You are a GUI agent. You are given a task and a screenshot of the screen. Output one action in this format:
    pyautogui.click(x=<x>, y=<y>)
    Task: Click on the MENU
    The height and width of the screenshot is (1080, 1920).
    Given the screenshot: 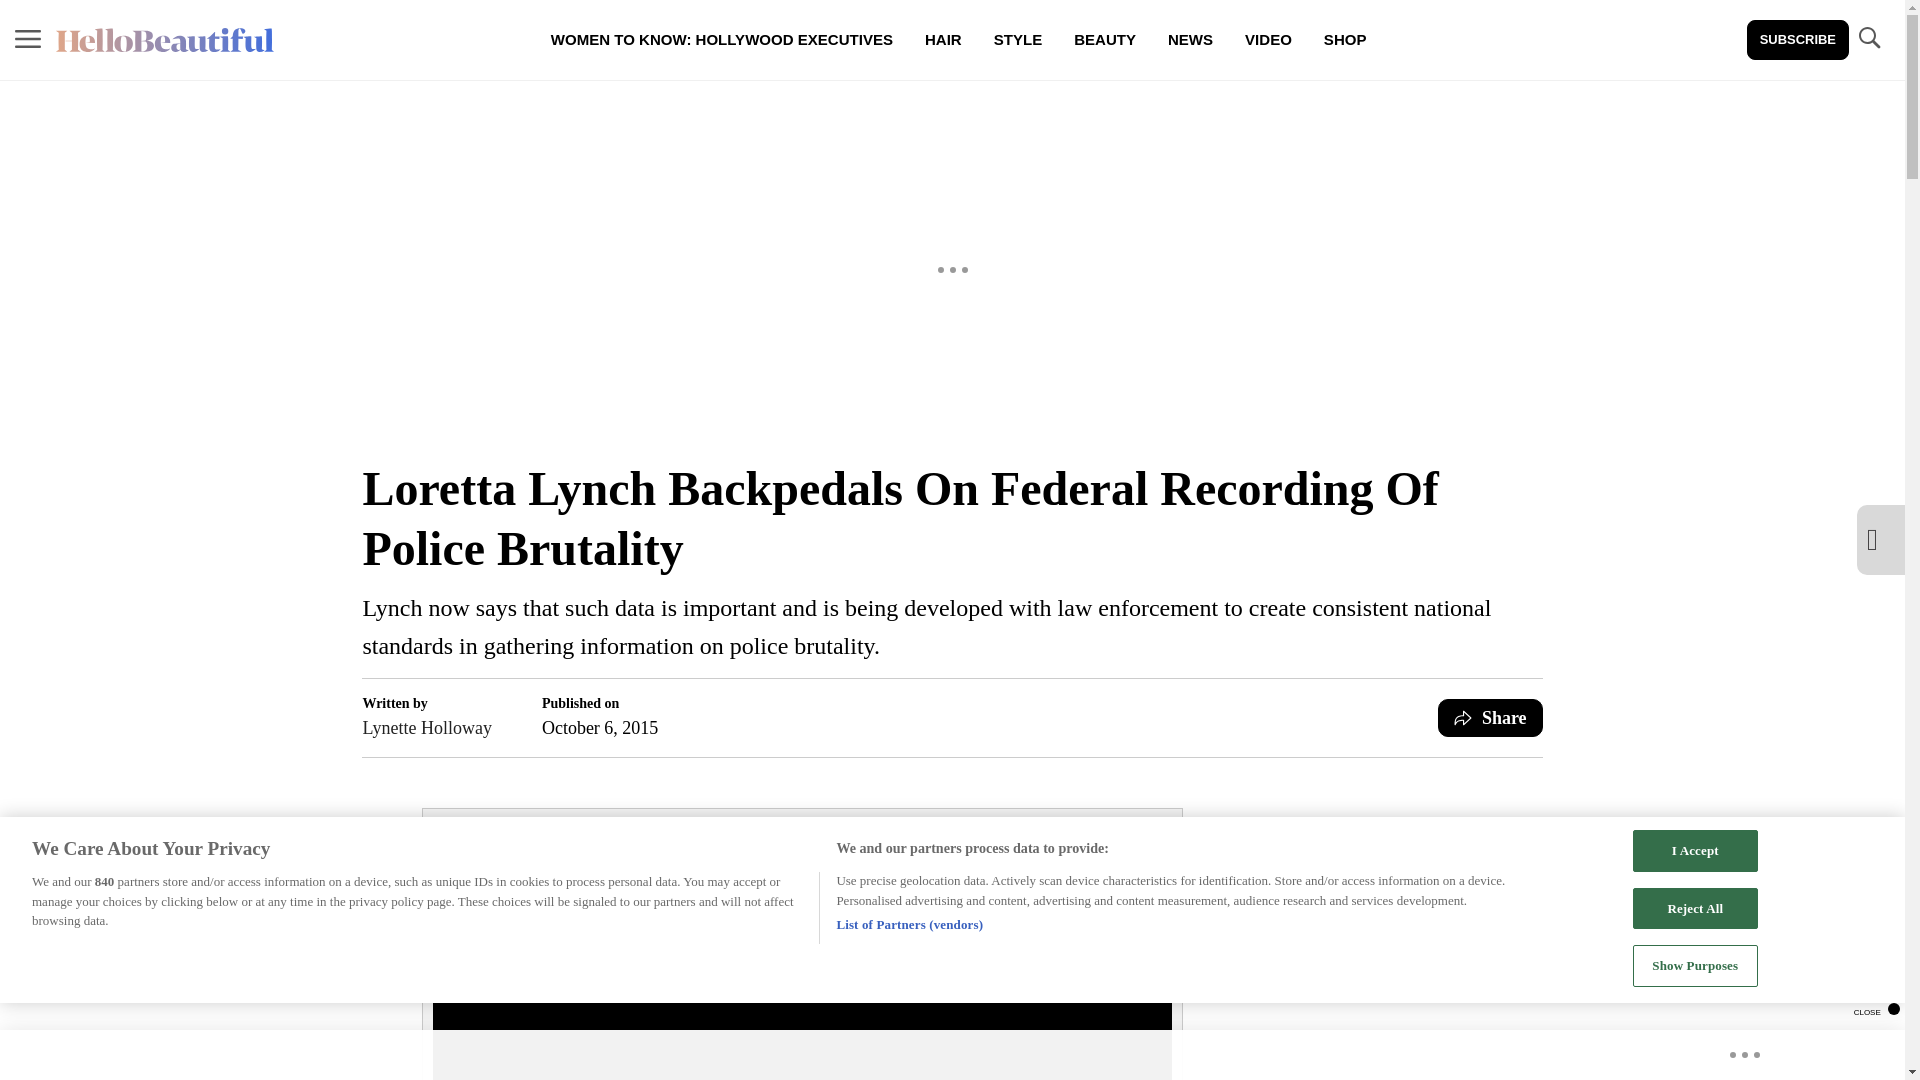 What is the action you would take?
    pyautogui.click(x=28, y=40)
    